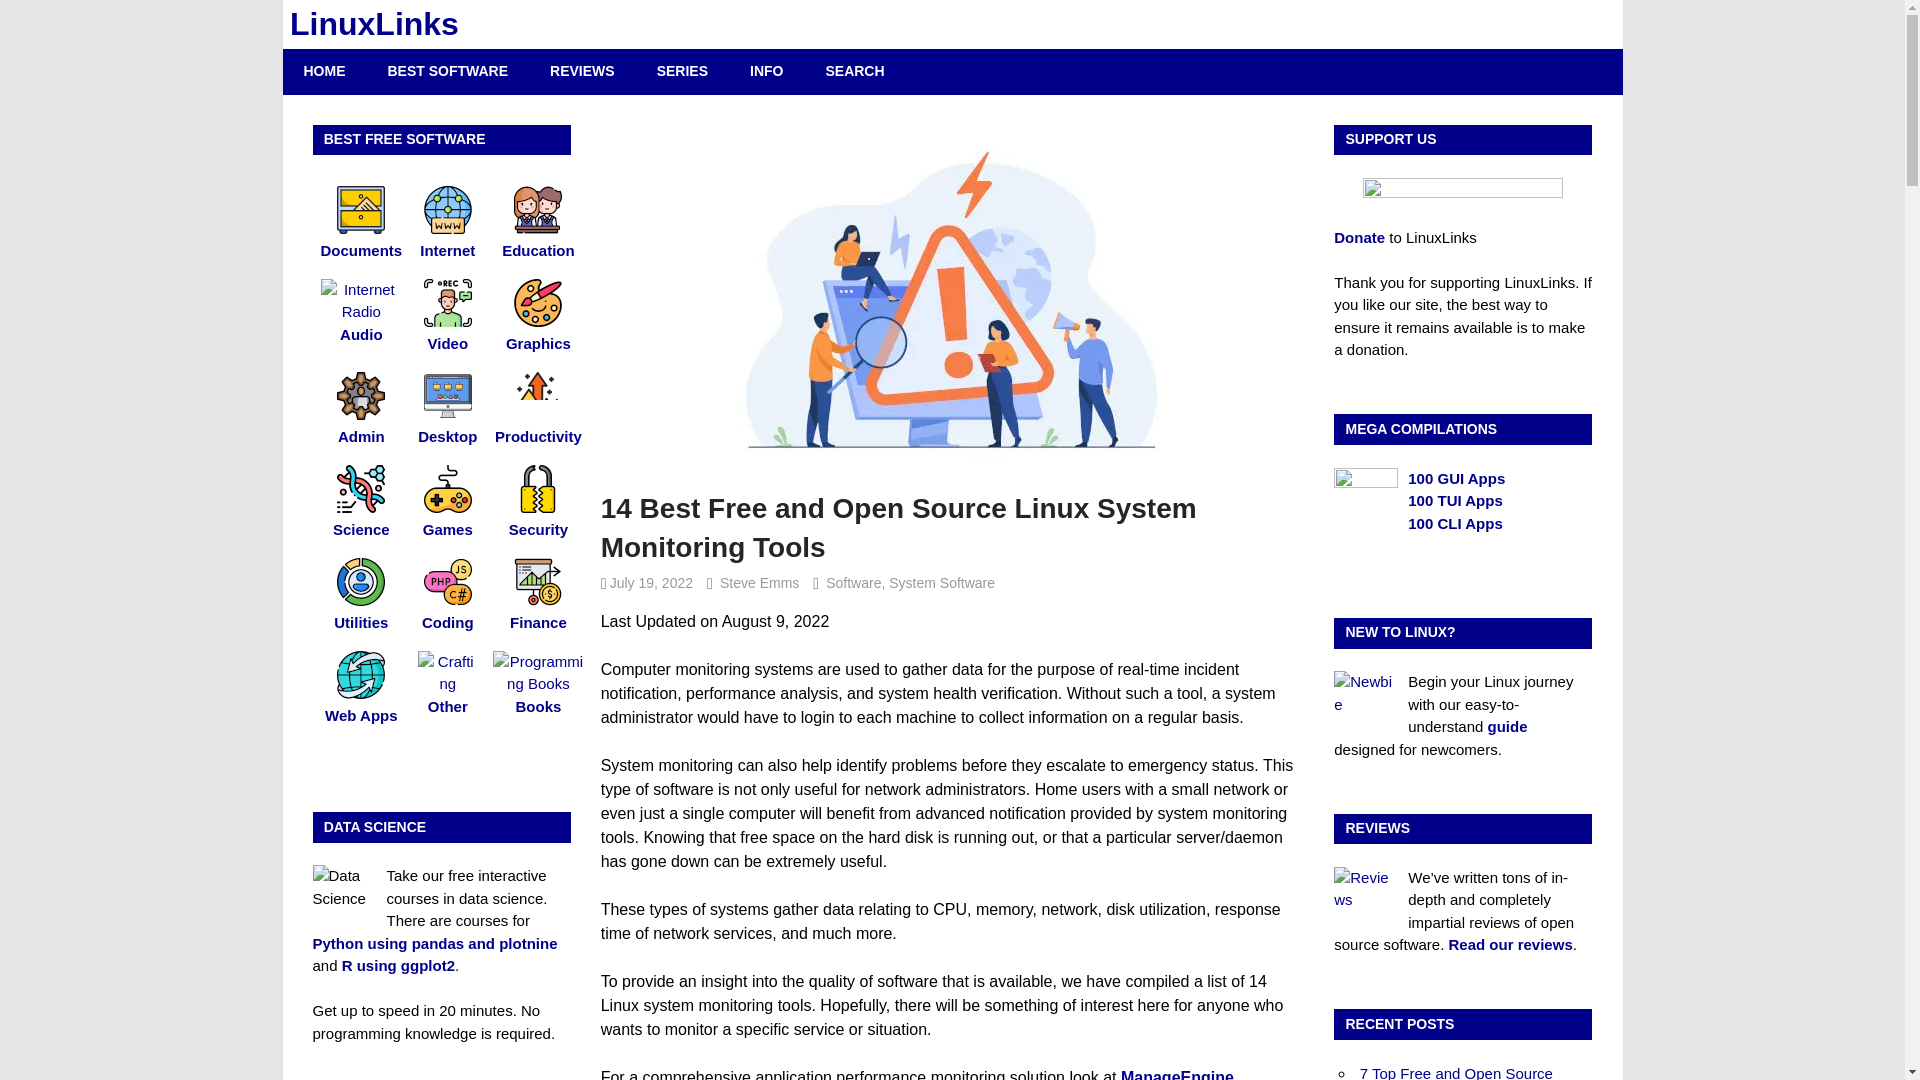 The height and width of the screenshot is (1080, 1920). What do you see at coordinates (854, 70) in the screenshot?
I see `SEARCH` at bounding box center [854, 70].